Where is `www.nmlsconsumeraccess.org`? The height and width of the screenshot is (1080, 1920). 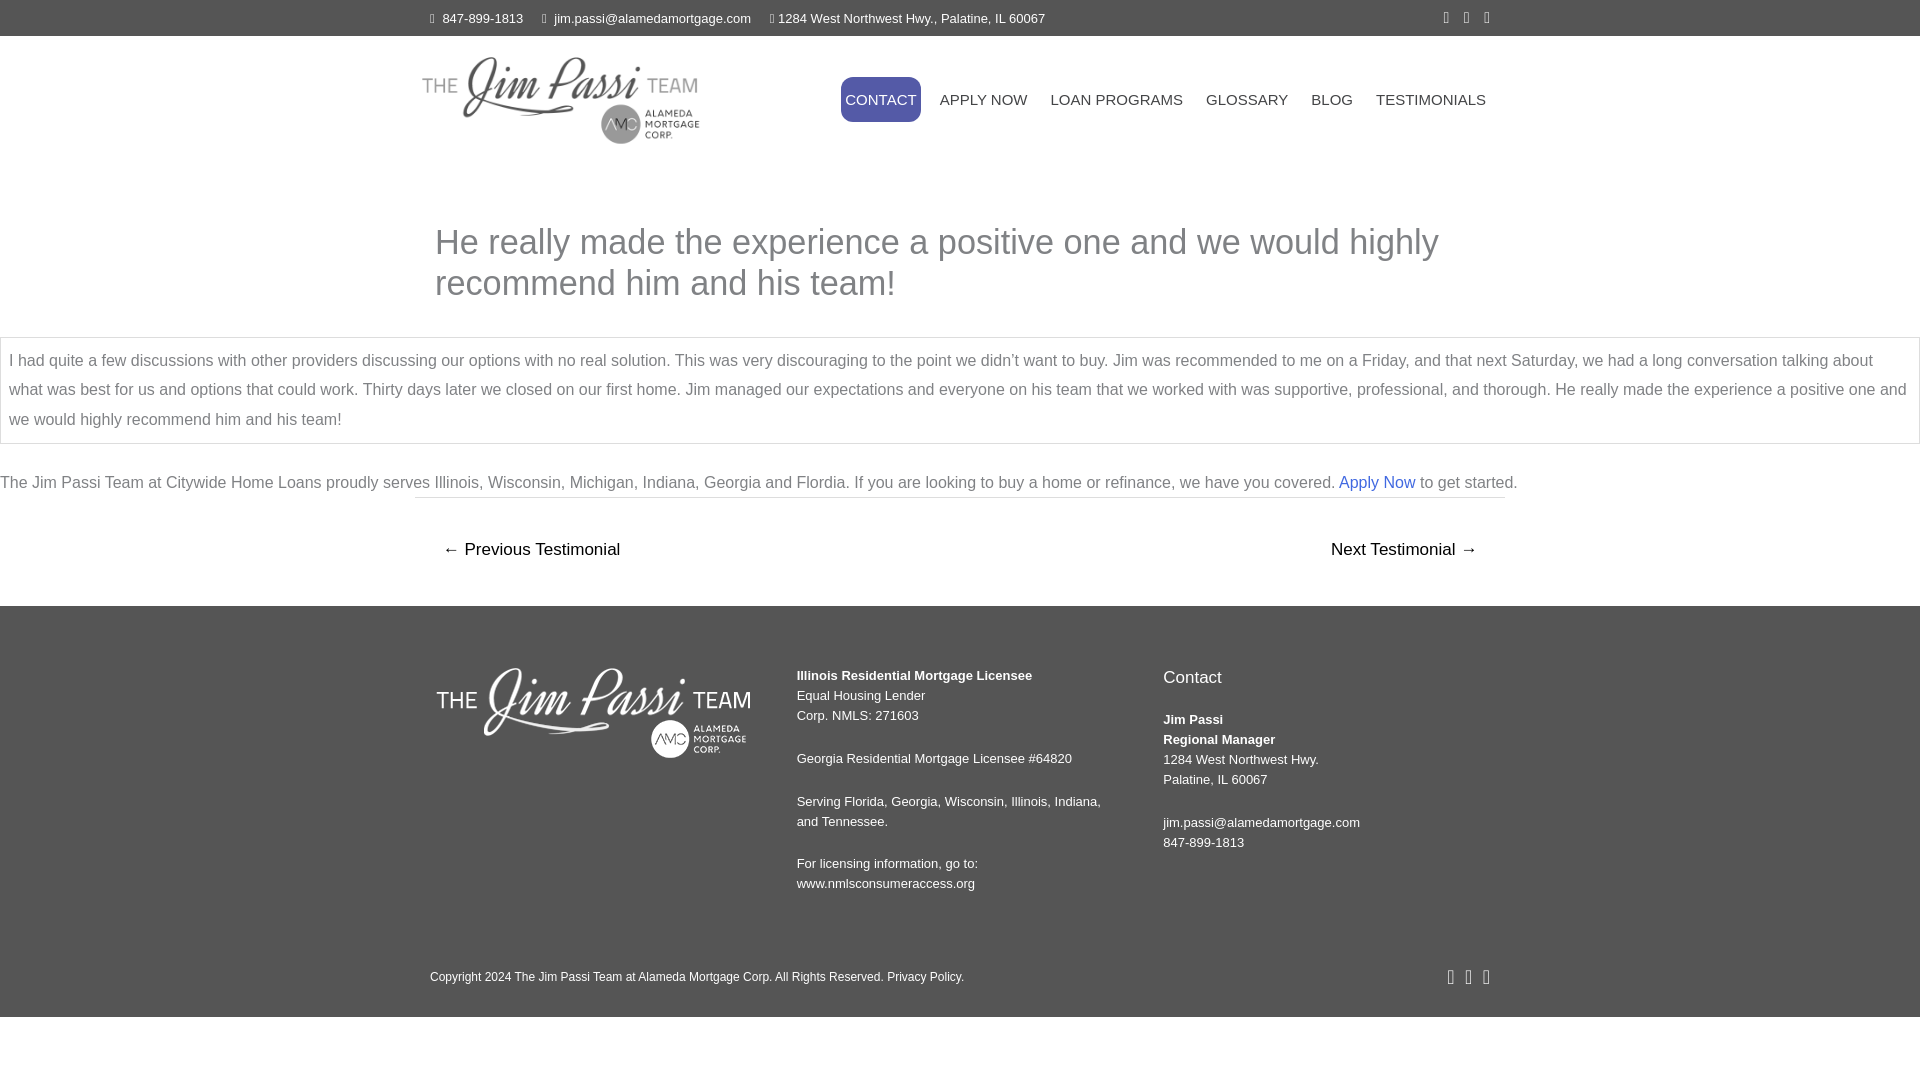 www.nmlsconsumeraccess.org is located at coordinates (886, 883).